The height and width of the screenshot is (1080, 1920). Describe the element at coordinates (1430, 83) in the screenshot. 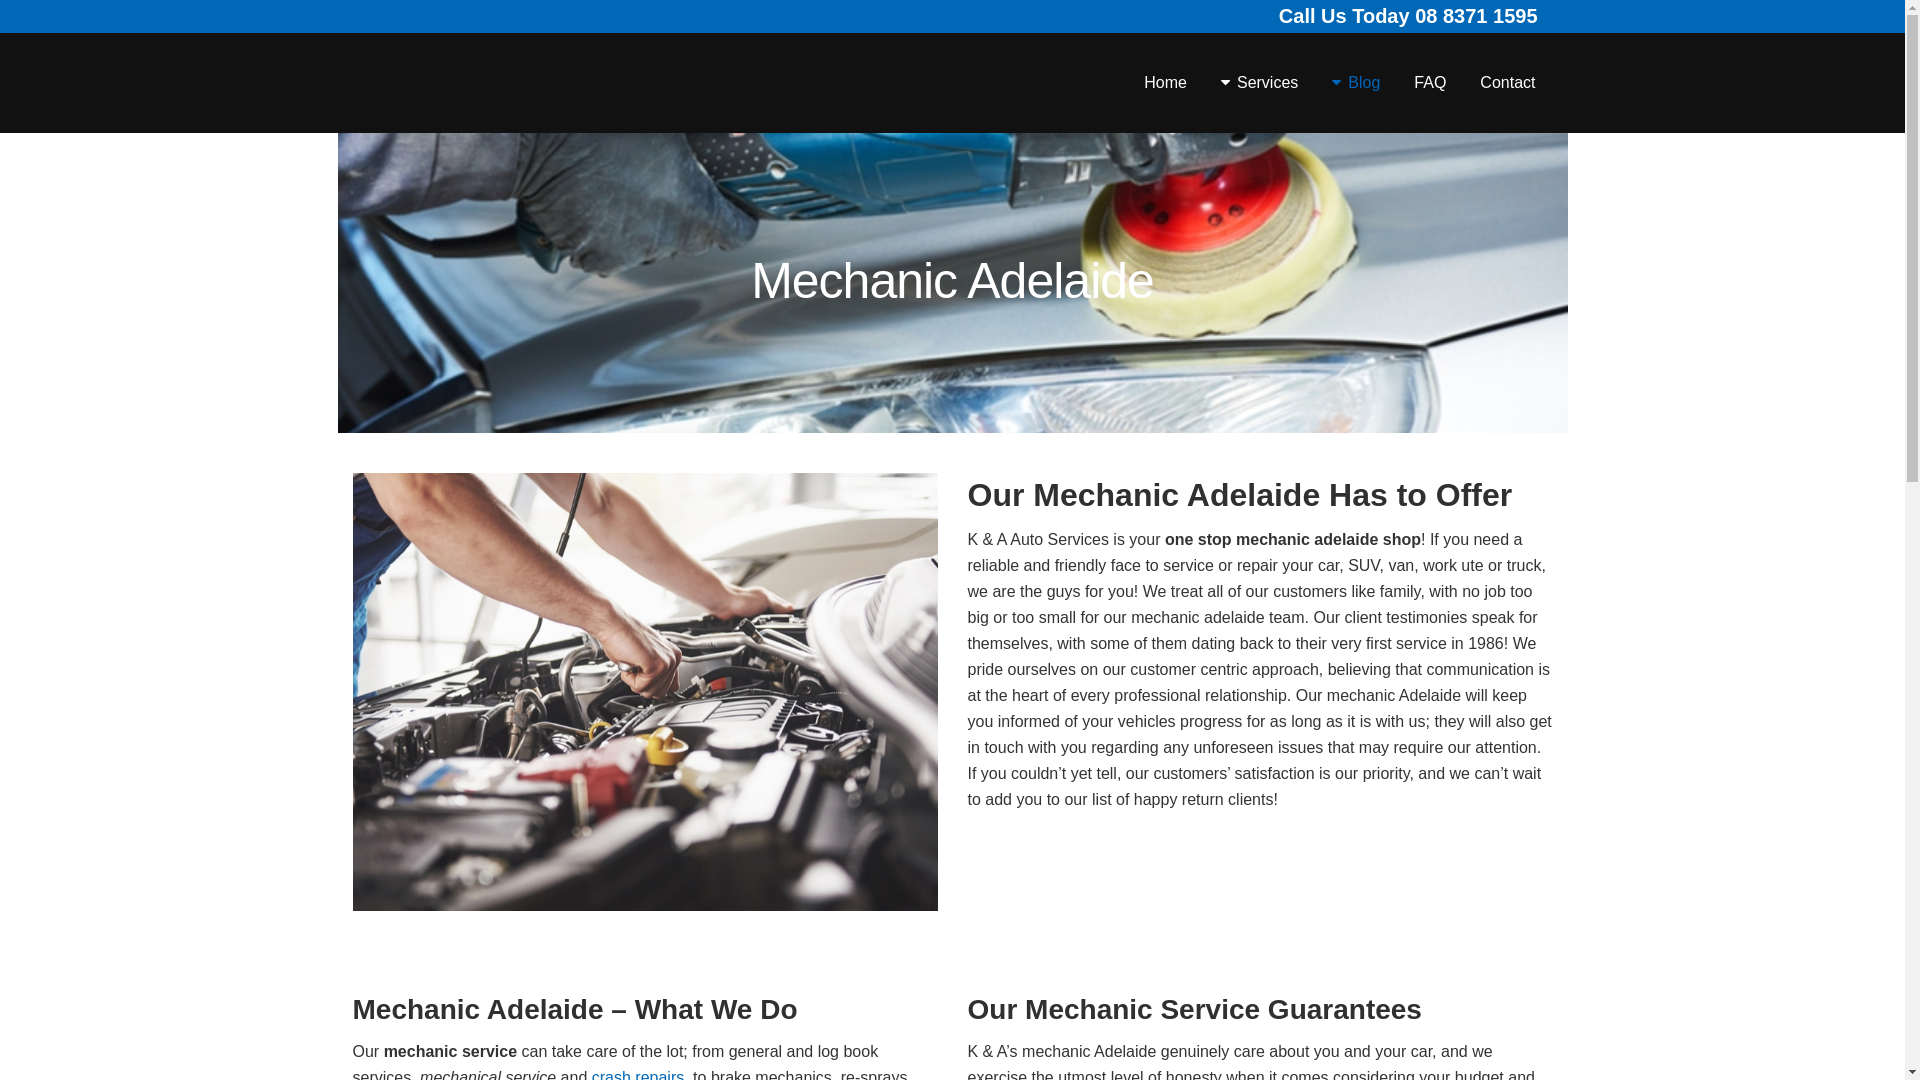

I see `FAQ` at that location.